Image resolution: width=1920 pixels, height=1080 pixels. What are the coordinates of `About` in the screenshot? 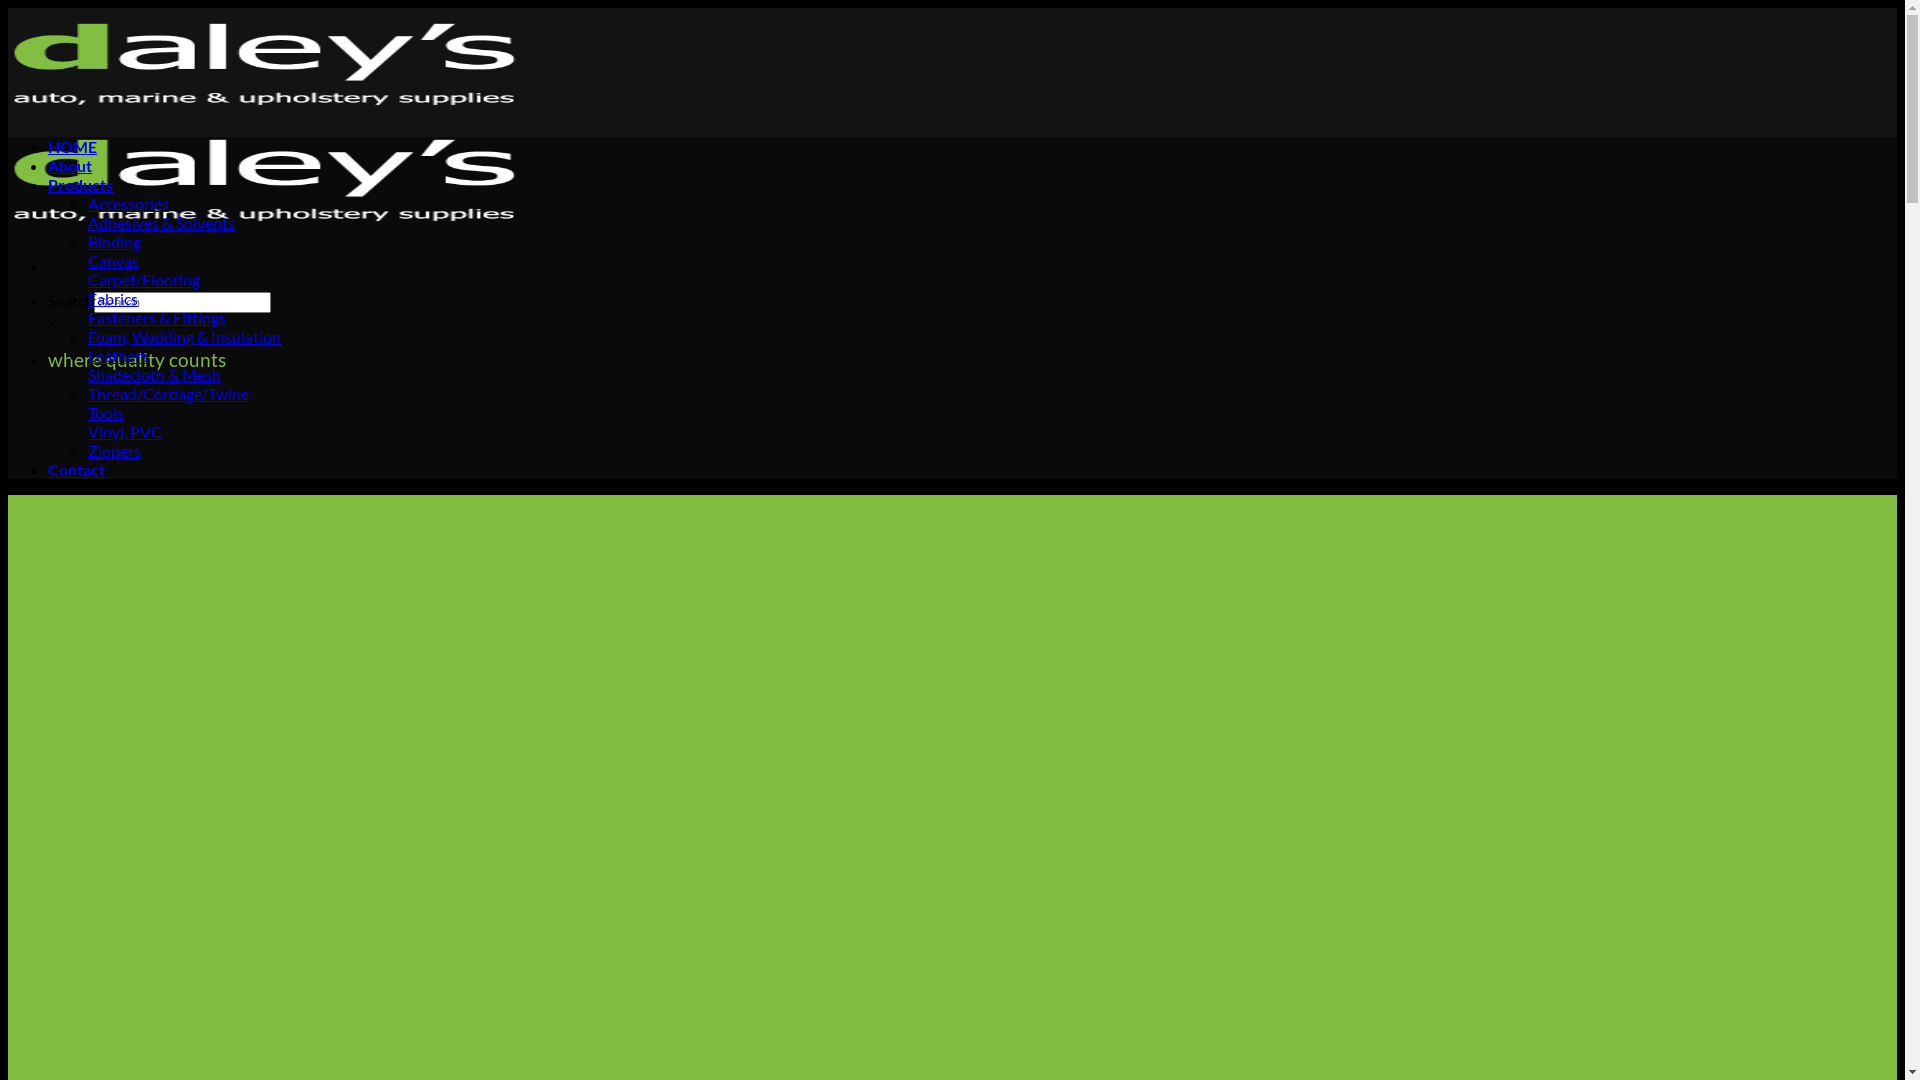 It's located at (70, 165).